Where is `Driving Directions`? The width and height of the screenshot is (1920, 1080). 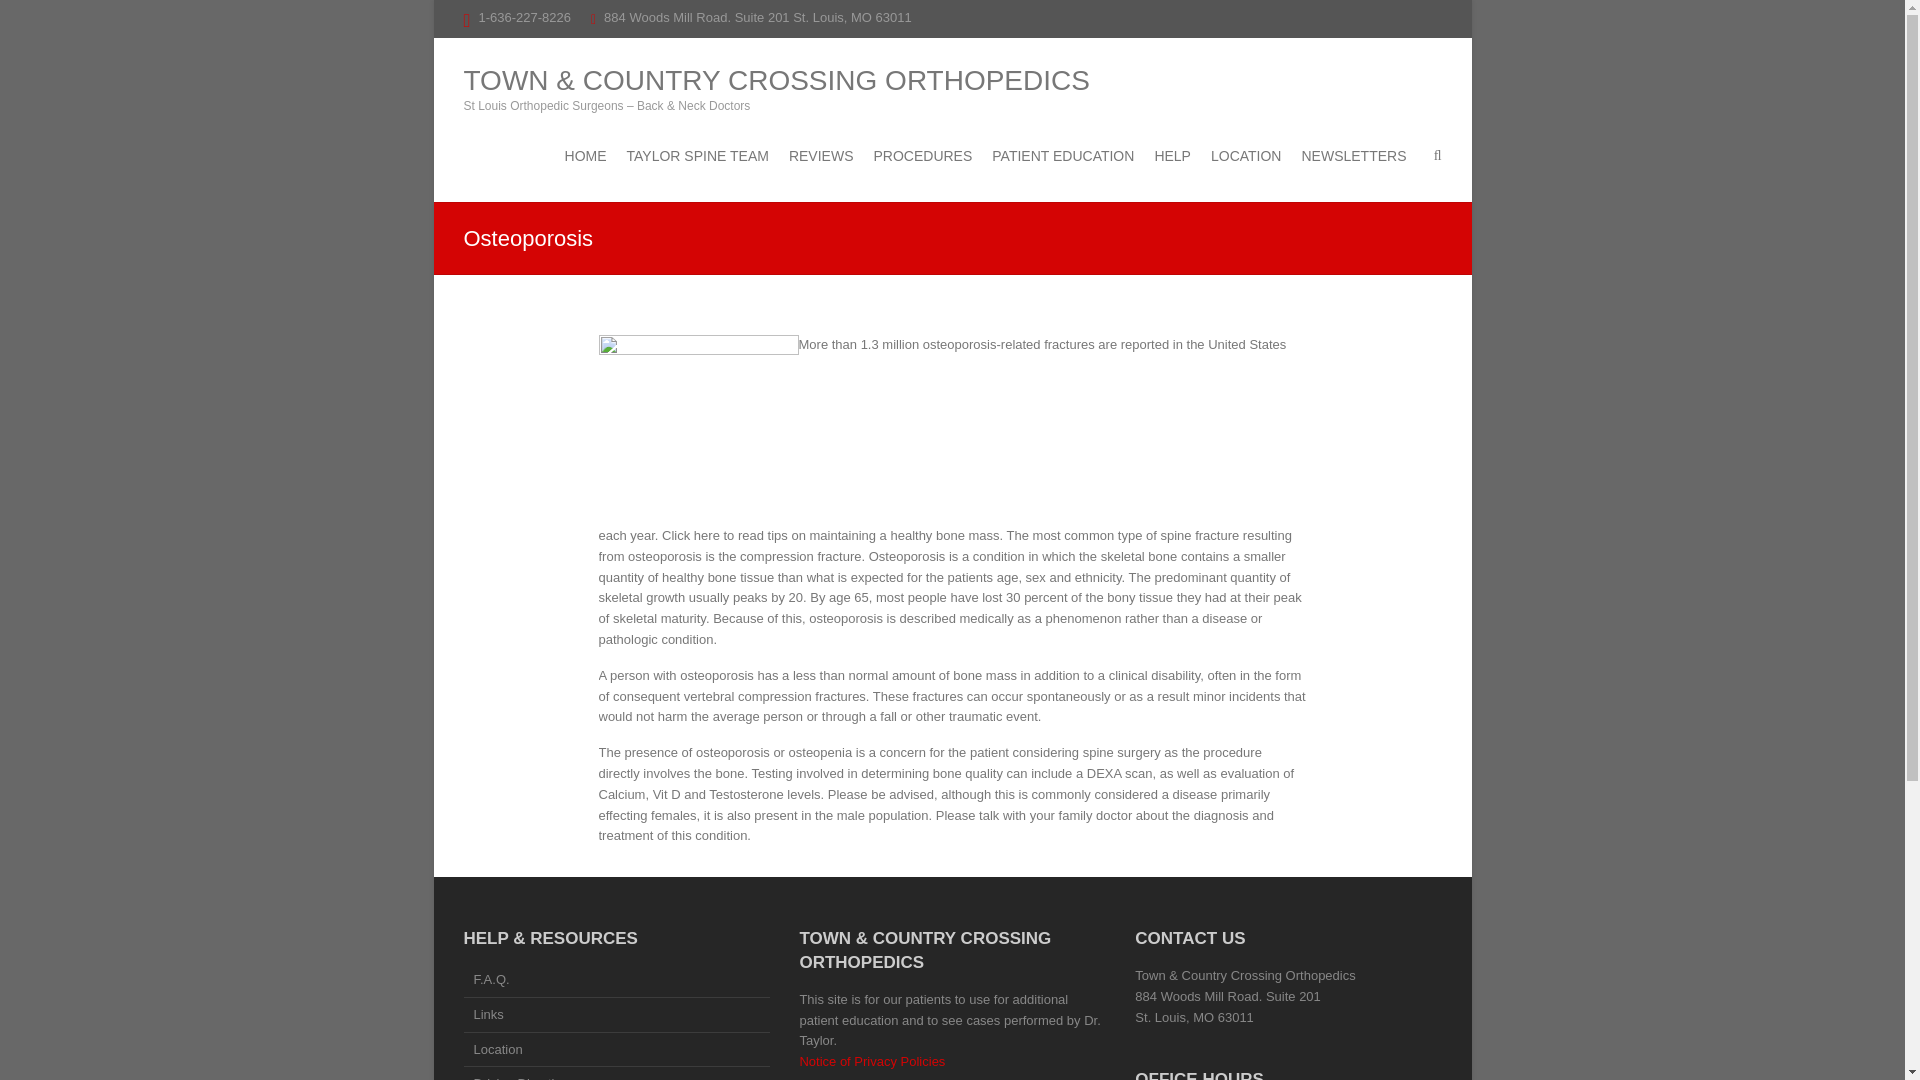 Driving Directions is located at coordinates (616, 1075).